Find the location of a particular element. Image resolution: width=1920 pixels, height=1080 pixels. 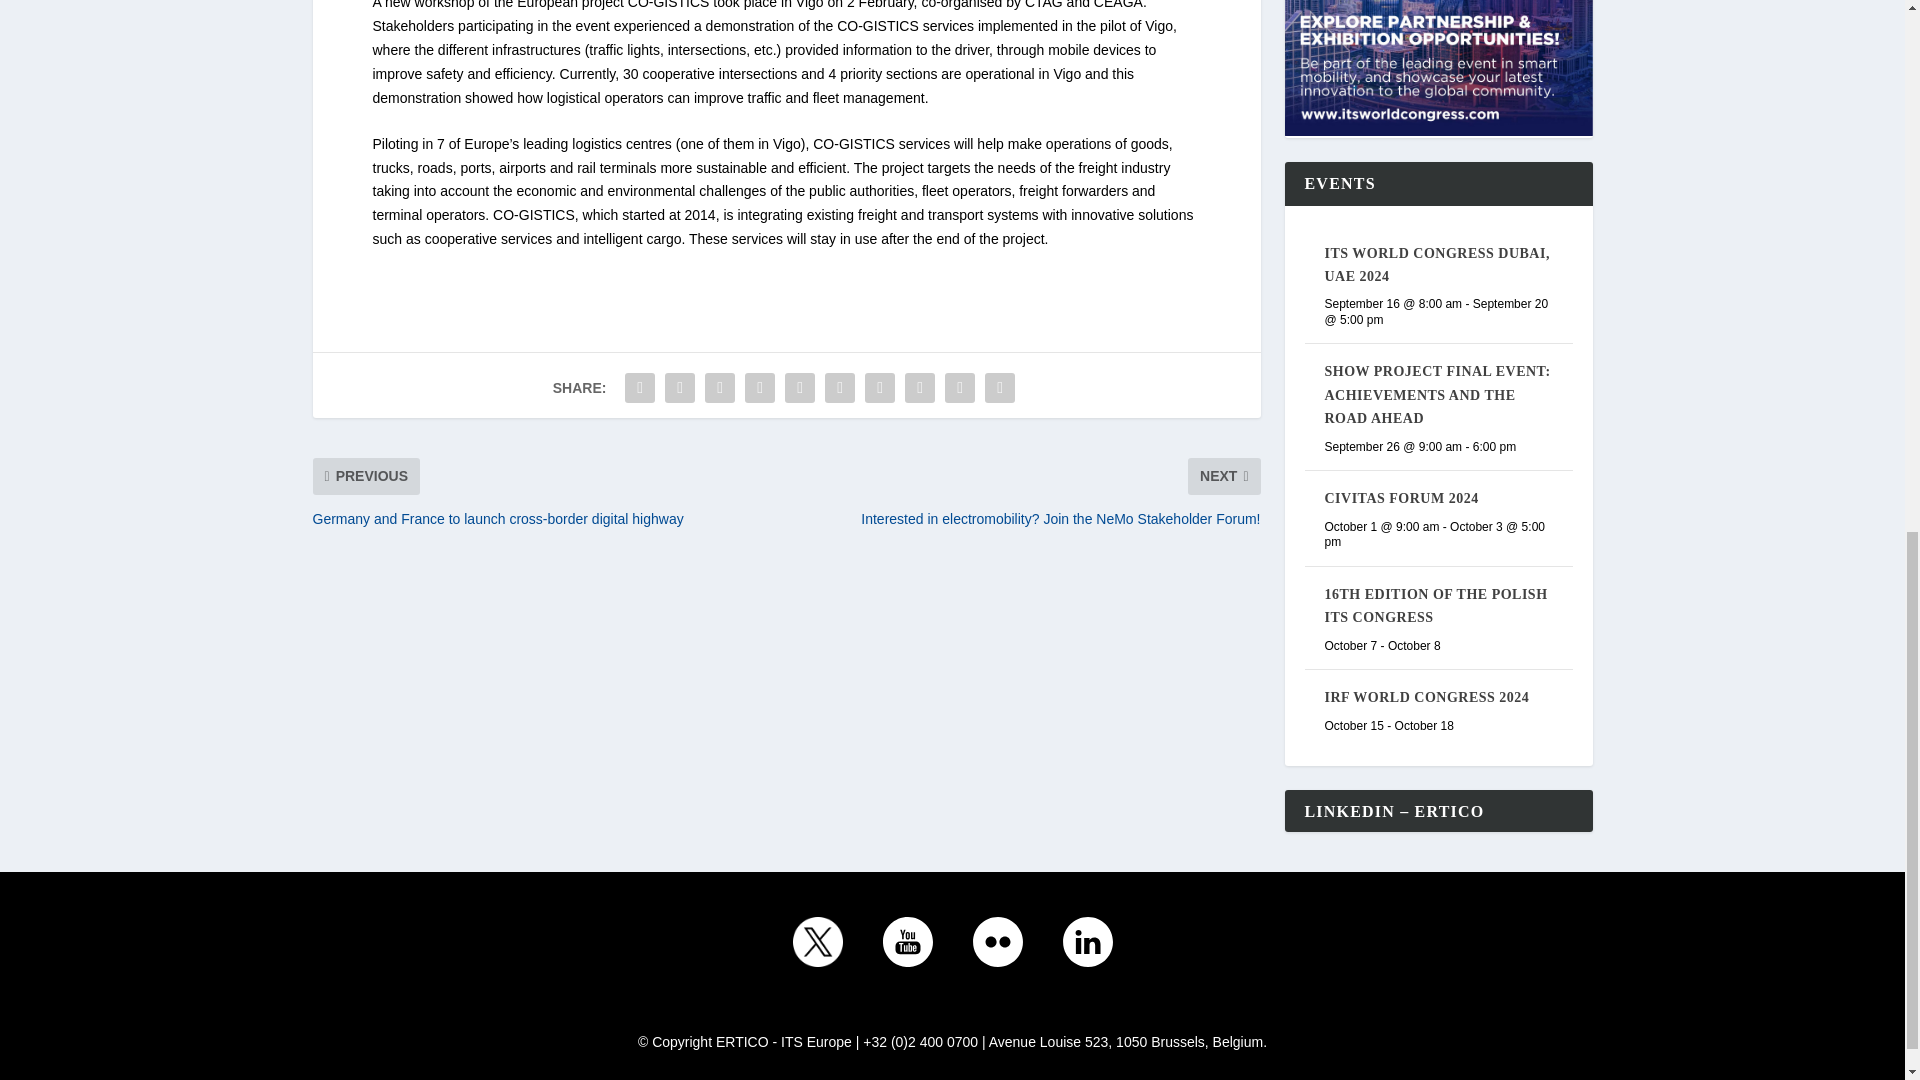

ITS WORLD CONGRESS DUBAI, UAE 2024 is located at coordinates (1436, 265).